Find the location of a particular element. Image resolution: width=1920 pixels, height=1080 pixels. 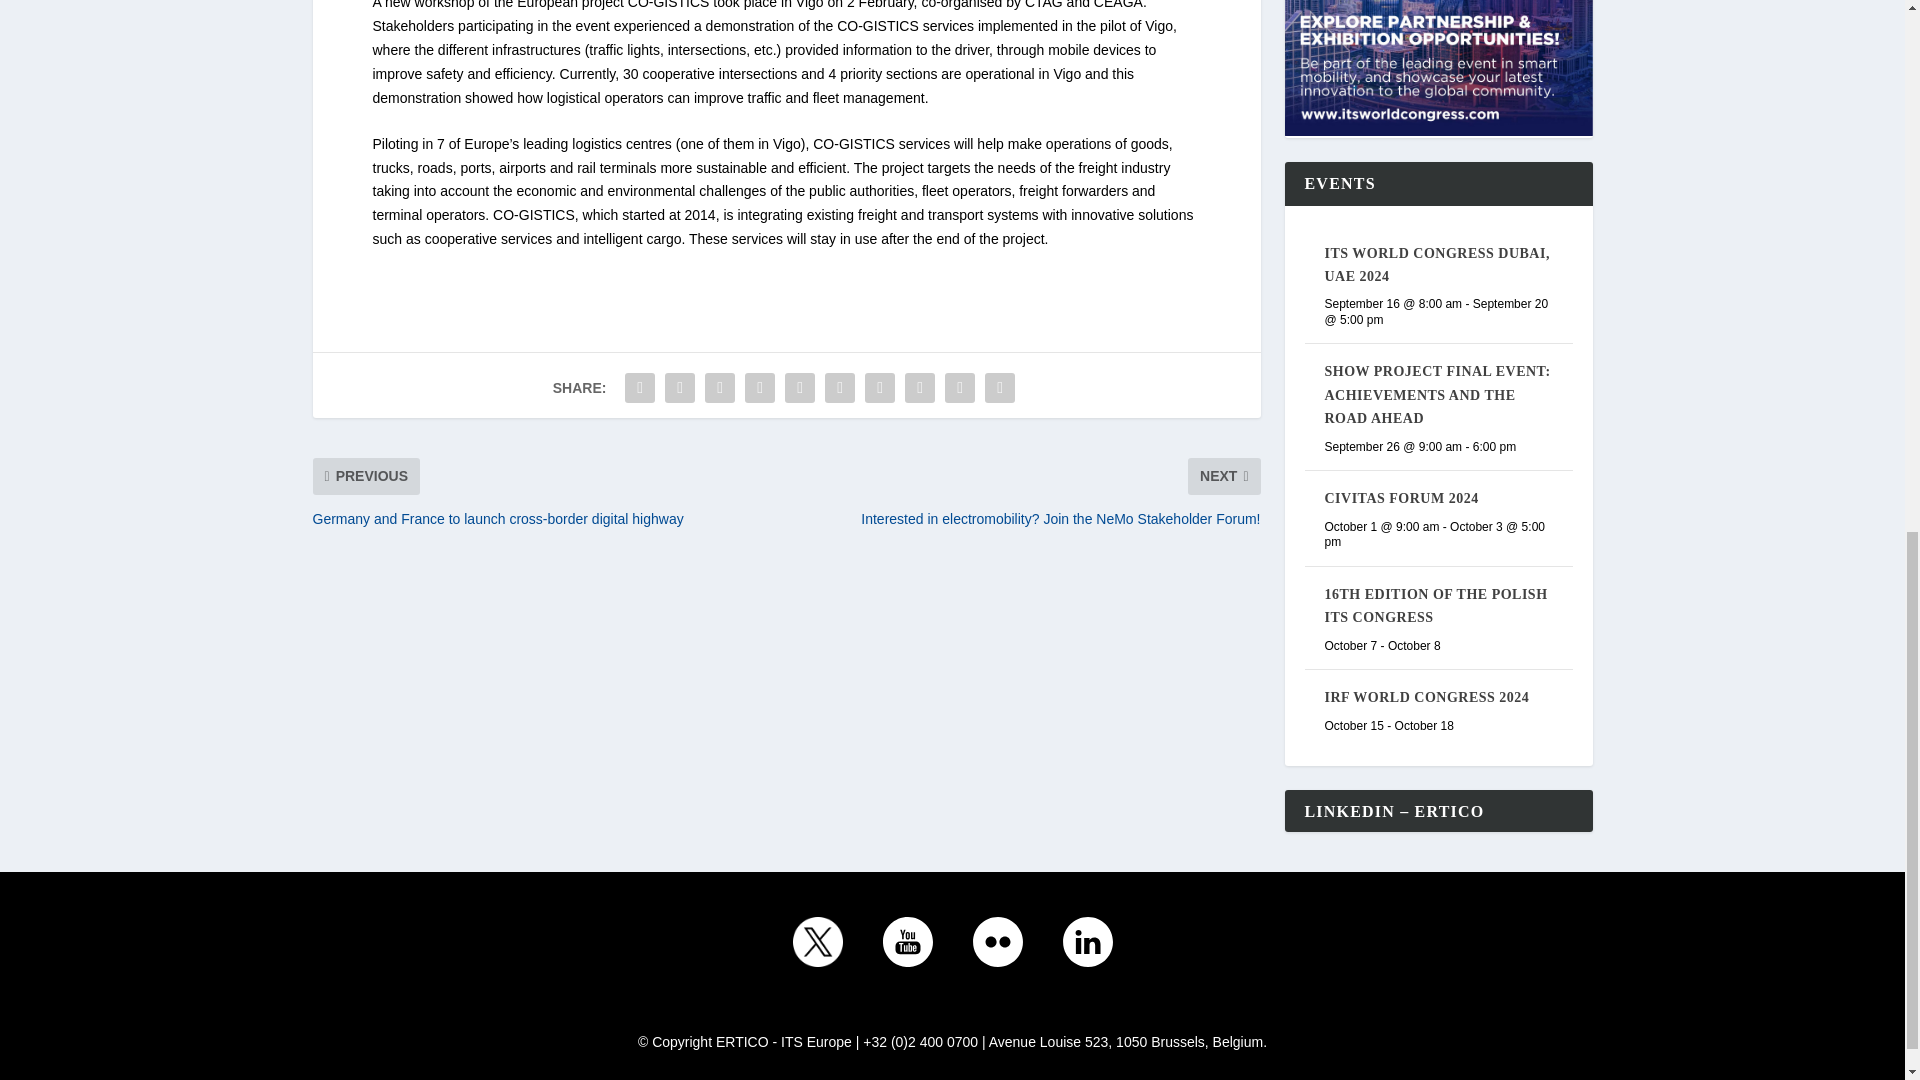

ITS WORLD CONGRESS DUBAI, UAE 2024 is located at coordinates (1436, 265).